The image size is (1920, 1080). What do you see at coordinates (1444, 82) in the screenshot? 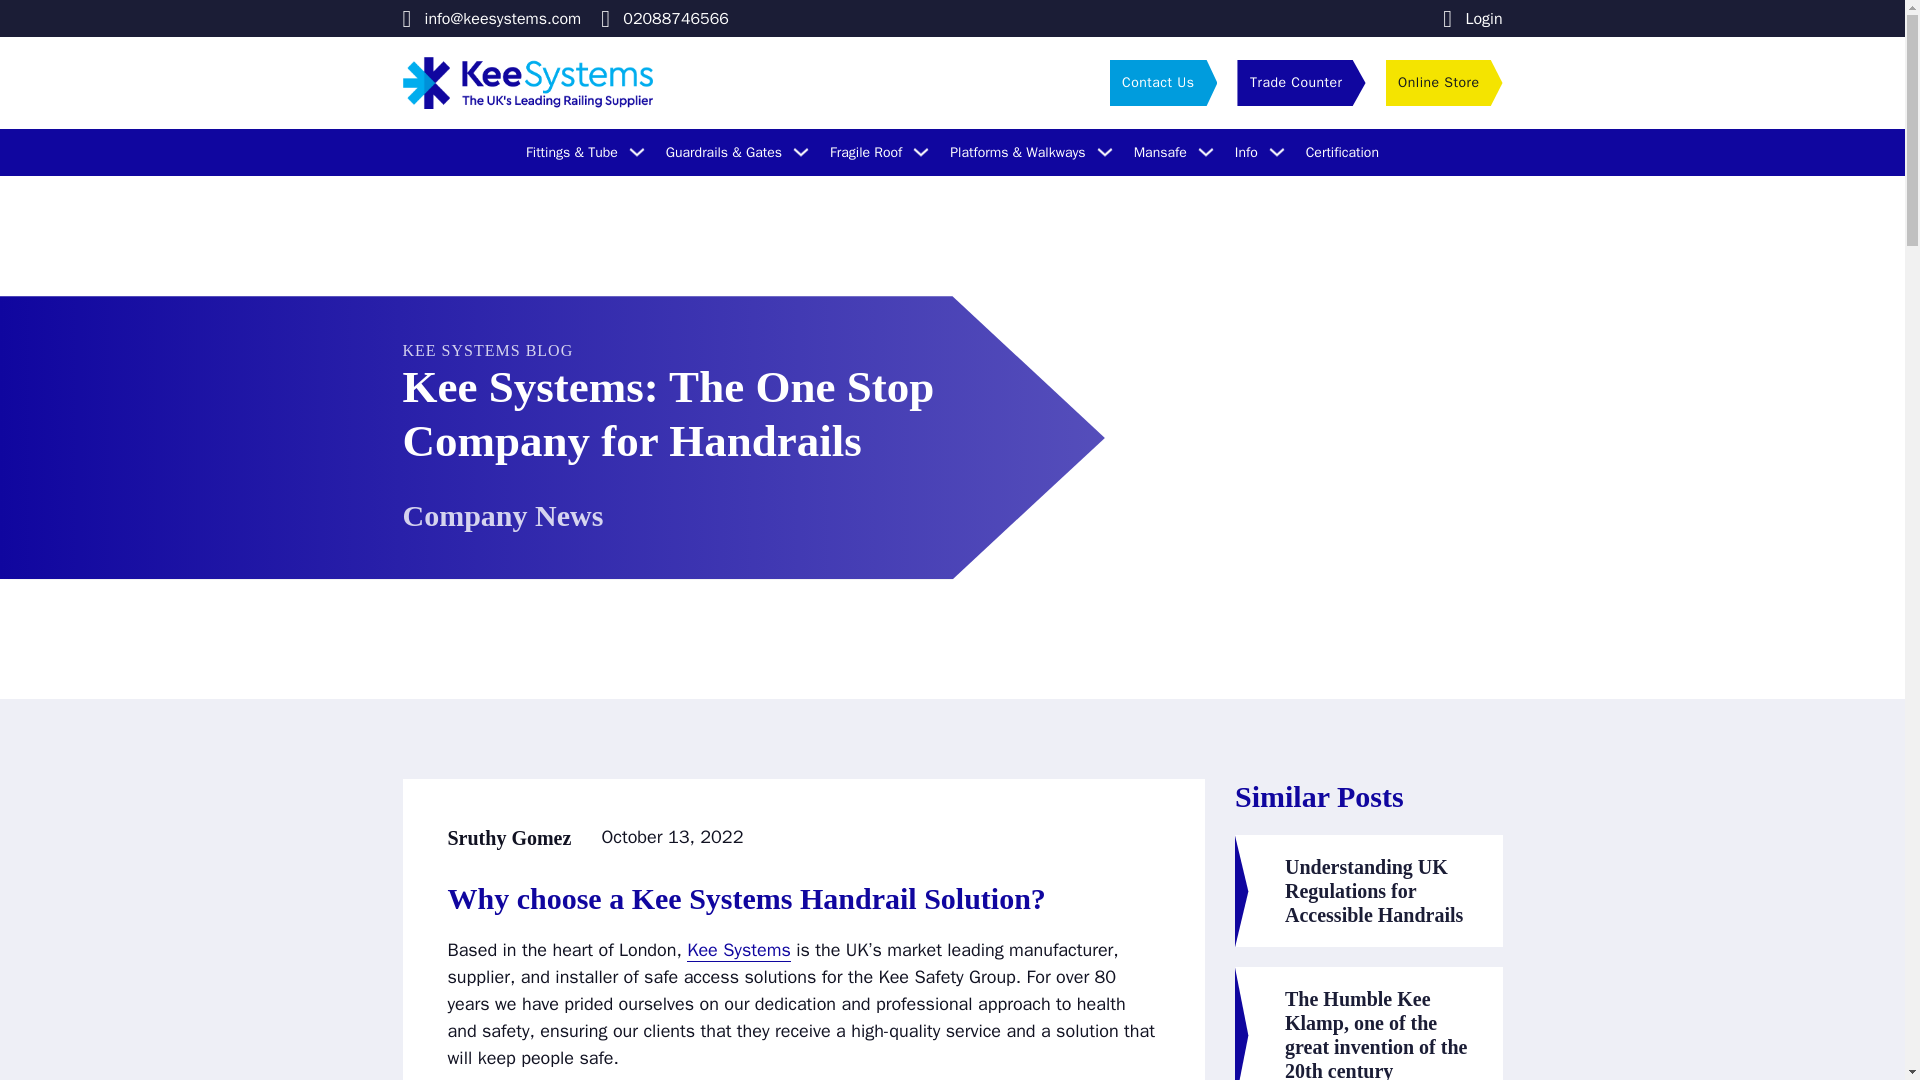
I see `Online Store` at bounding box center [1444, 82].